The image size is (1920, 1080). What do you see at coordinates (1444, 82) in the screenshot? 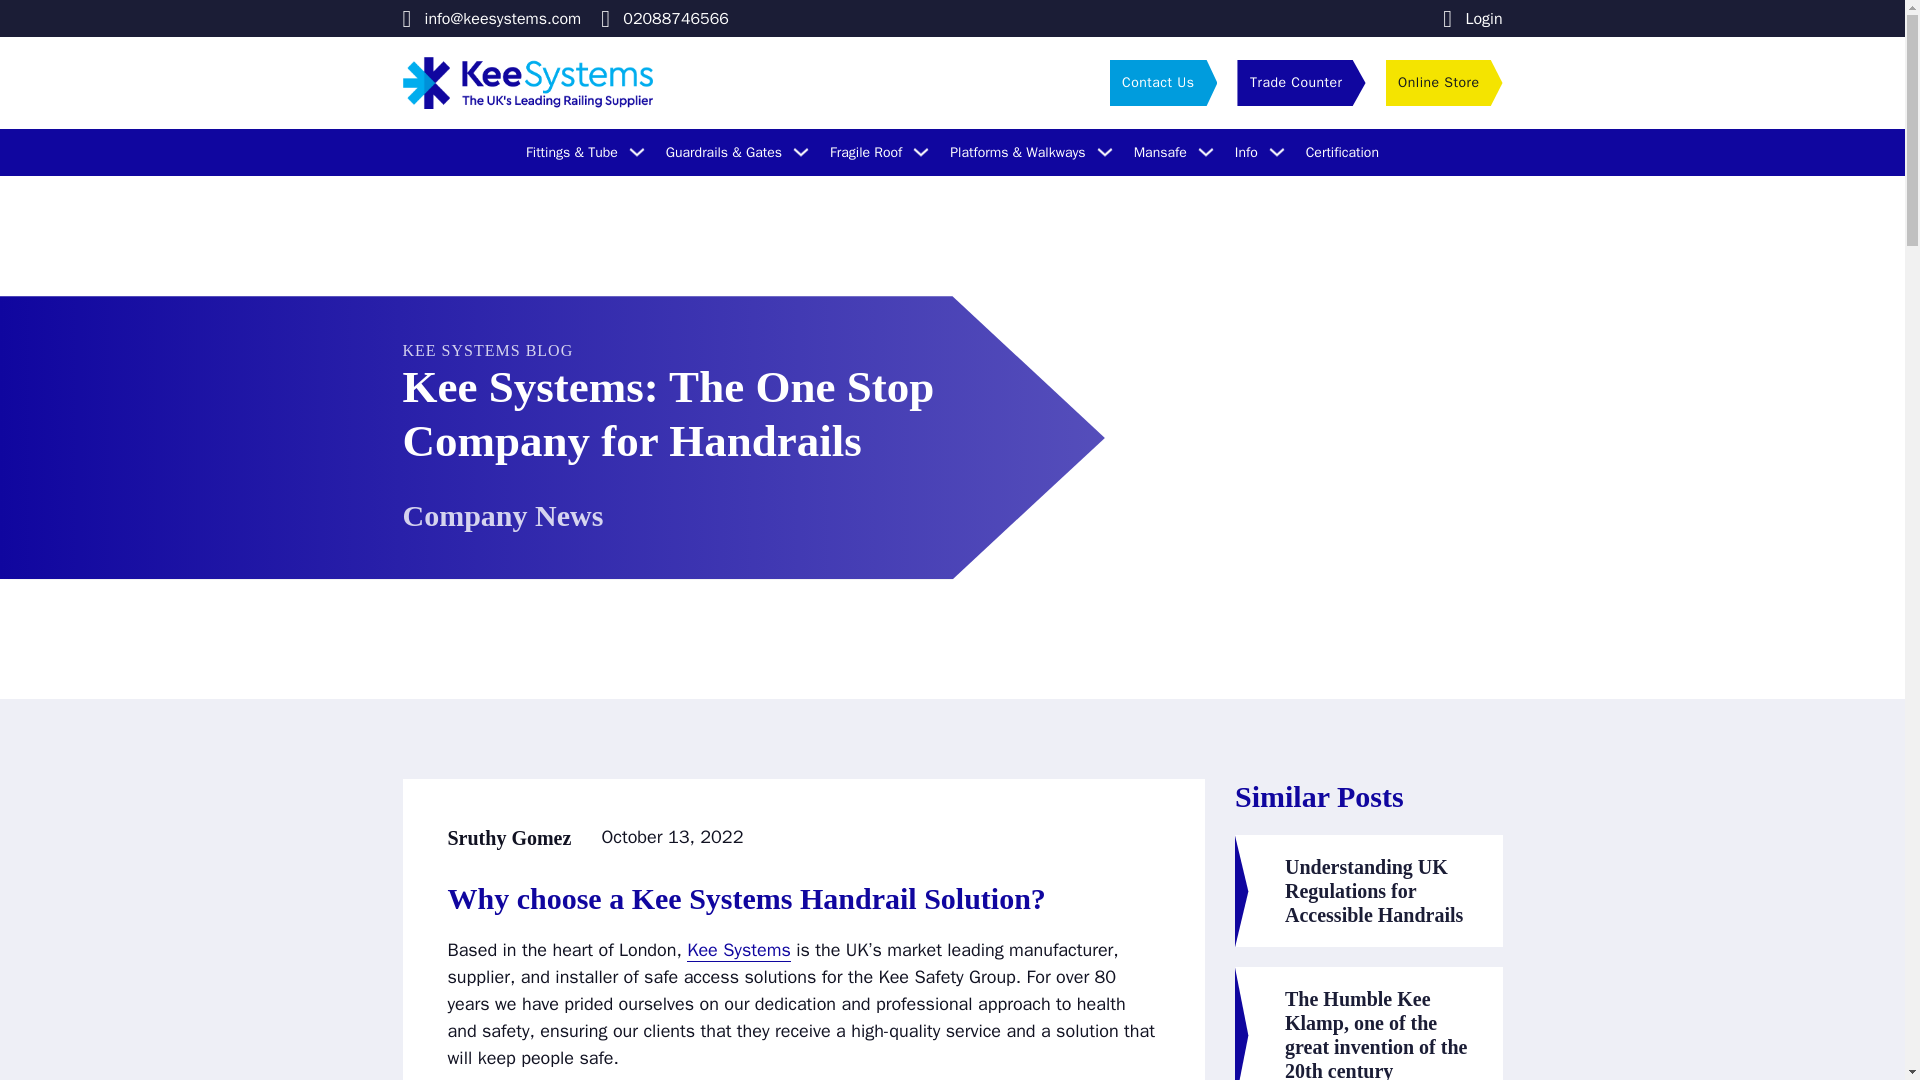
I see `Online Store` at bounding box center [1444, 82].